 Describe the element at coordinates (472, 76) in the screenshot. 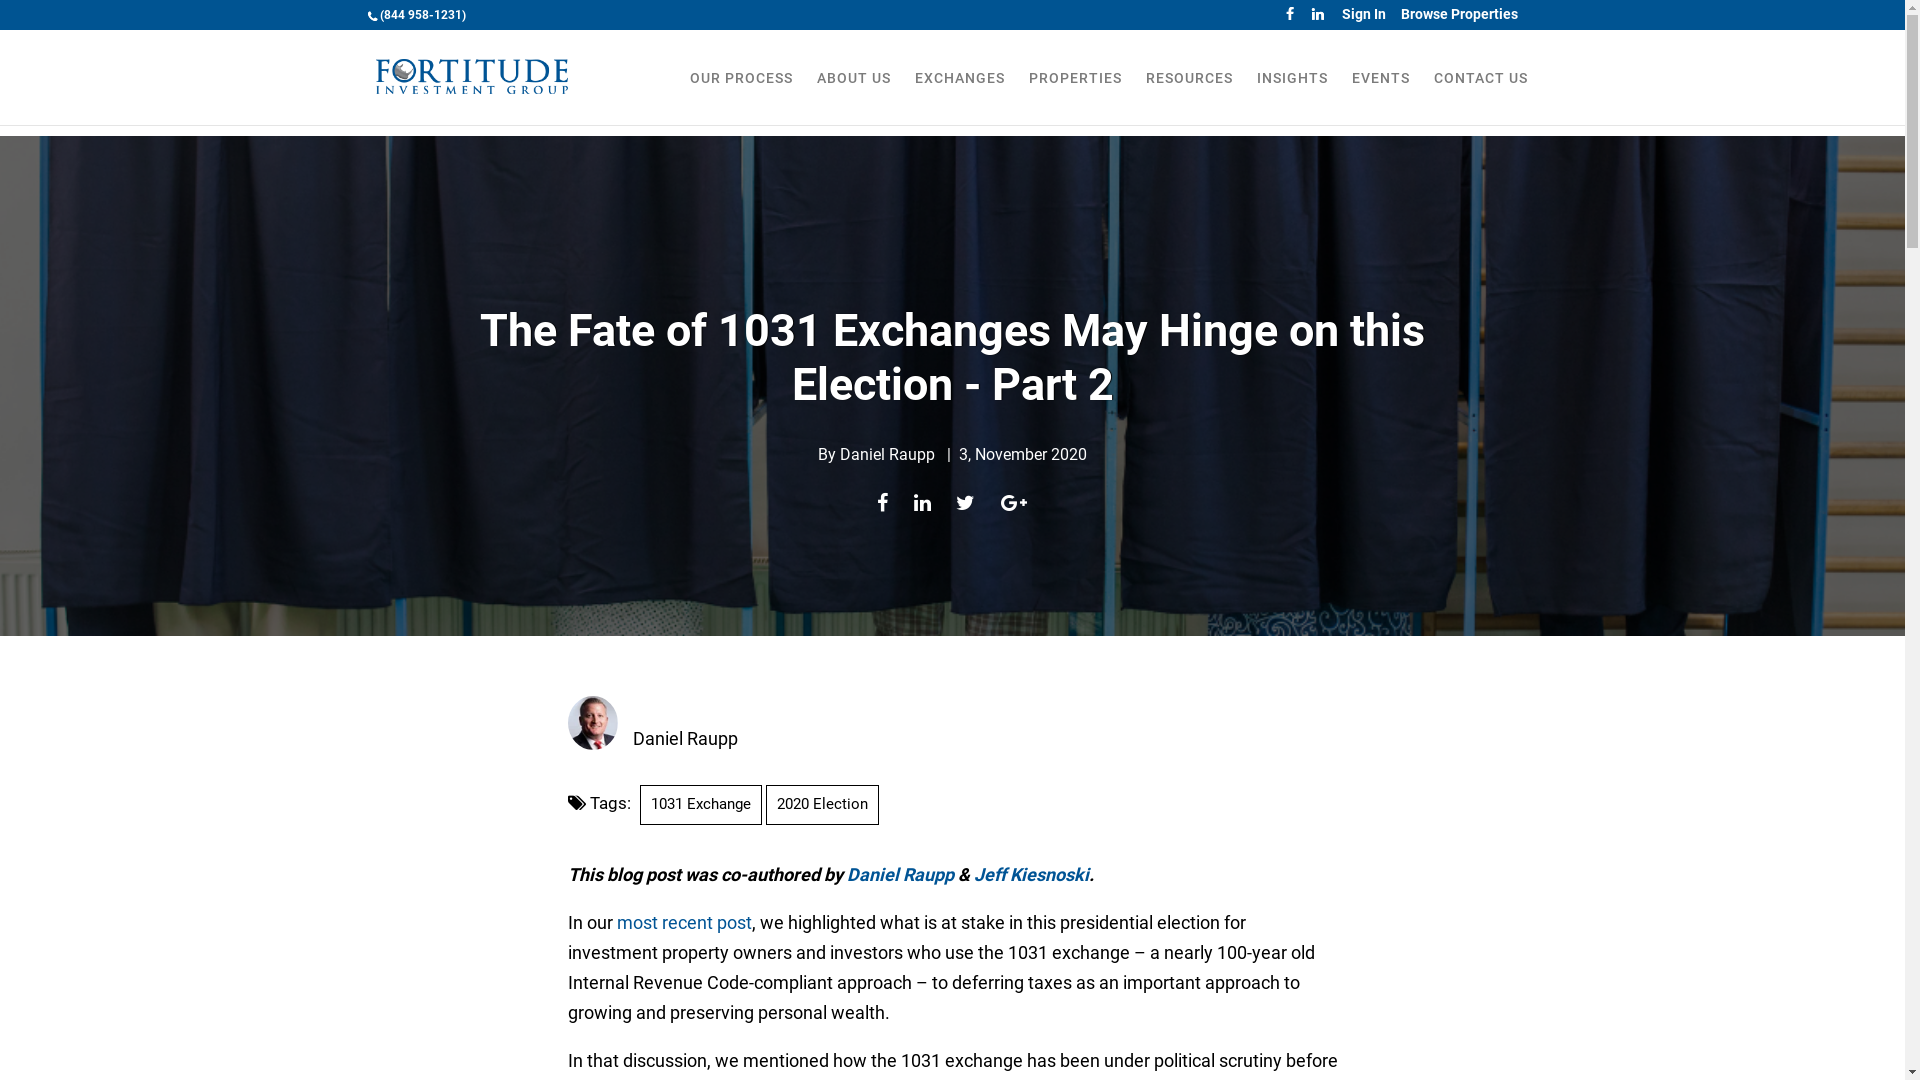

I see `Frotitude-Invesment-Group` at that location.